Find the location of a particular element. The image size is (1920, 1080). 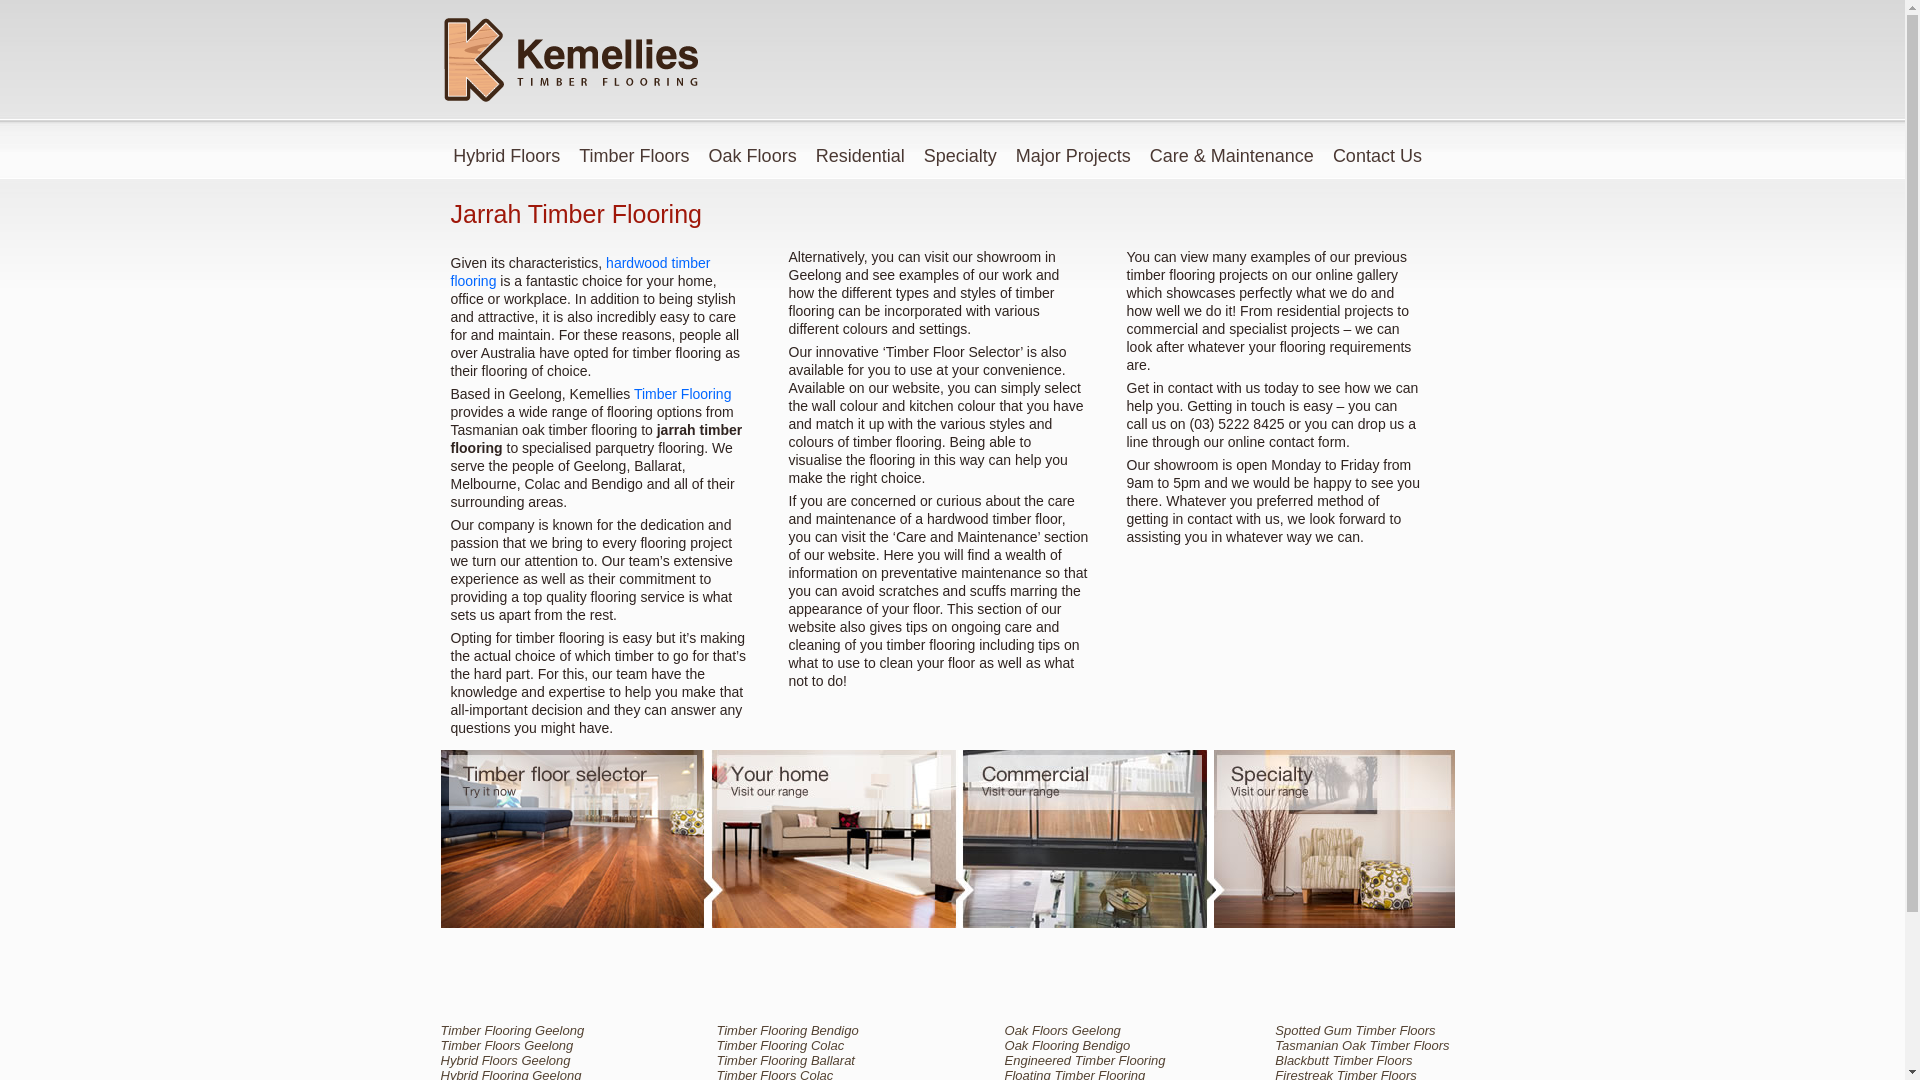

Timber Flooring Geelong is located at coordinates (531, 1030).